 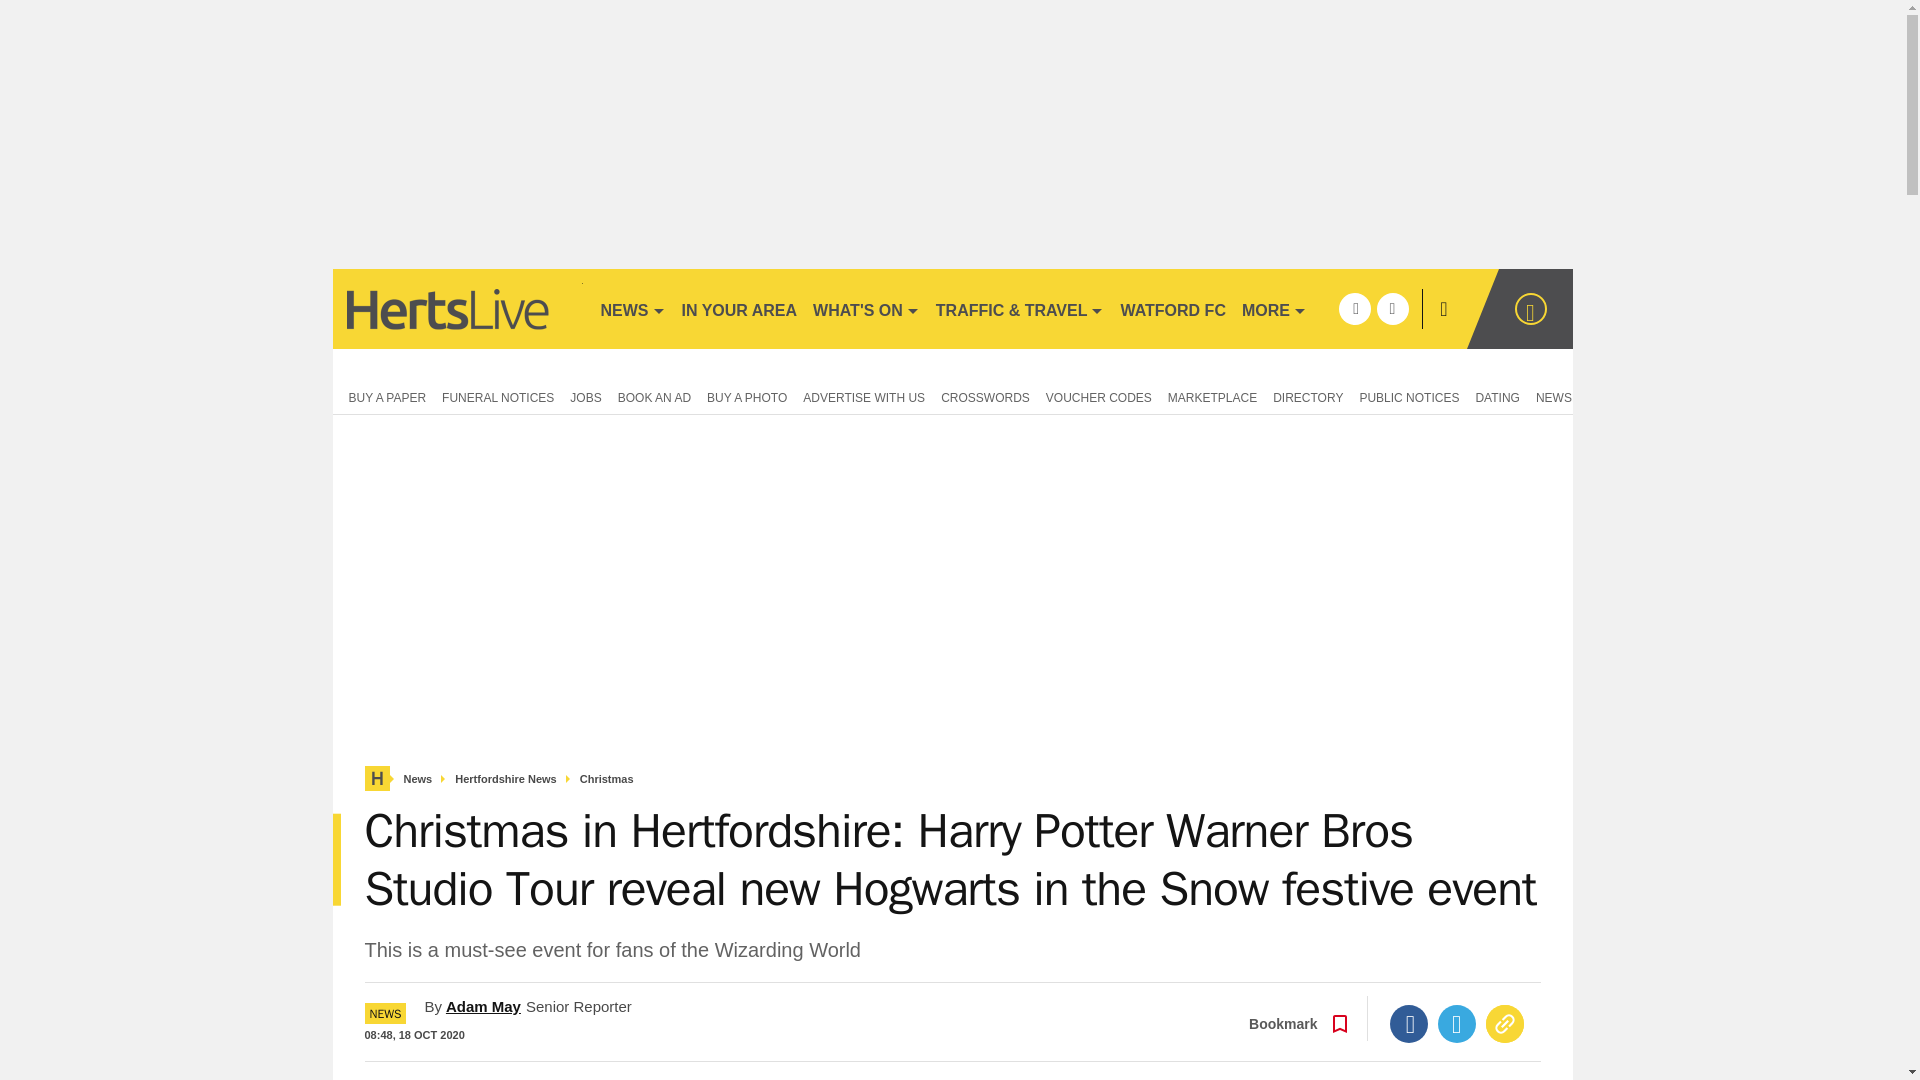 I want to click on MORE, so click(x=1274, y=308).